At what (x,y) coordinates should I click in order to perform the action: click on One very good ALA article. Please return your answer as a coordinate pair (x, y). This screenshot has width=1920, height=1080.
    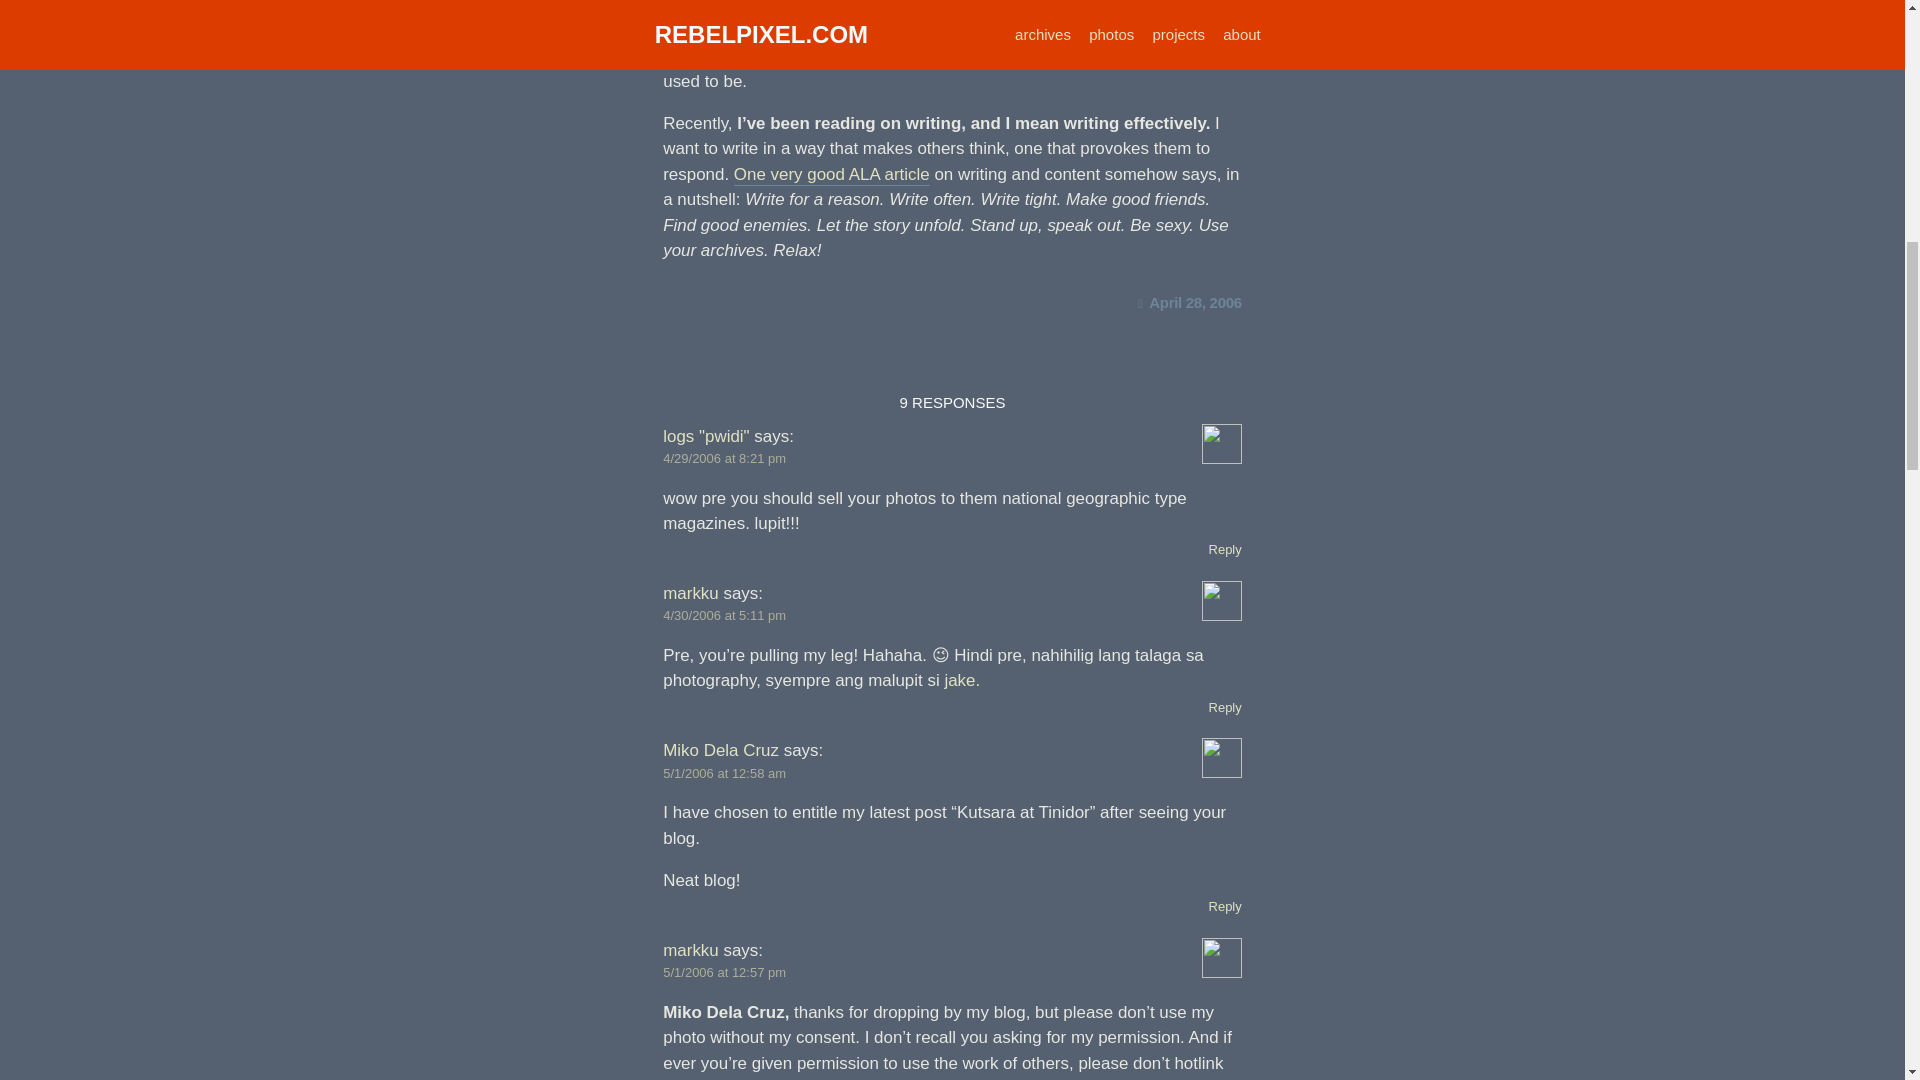
    Looking at the image, I should click on (831, 175).